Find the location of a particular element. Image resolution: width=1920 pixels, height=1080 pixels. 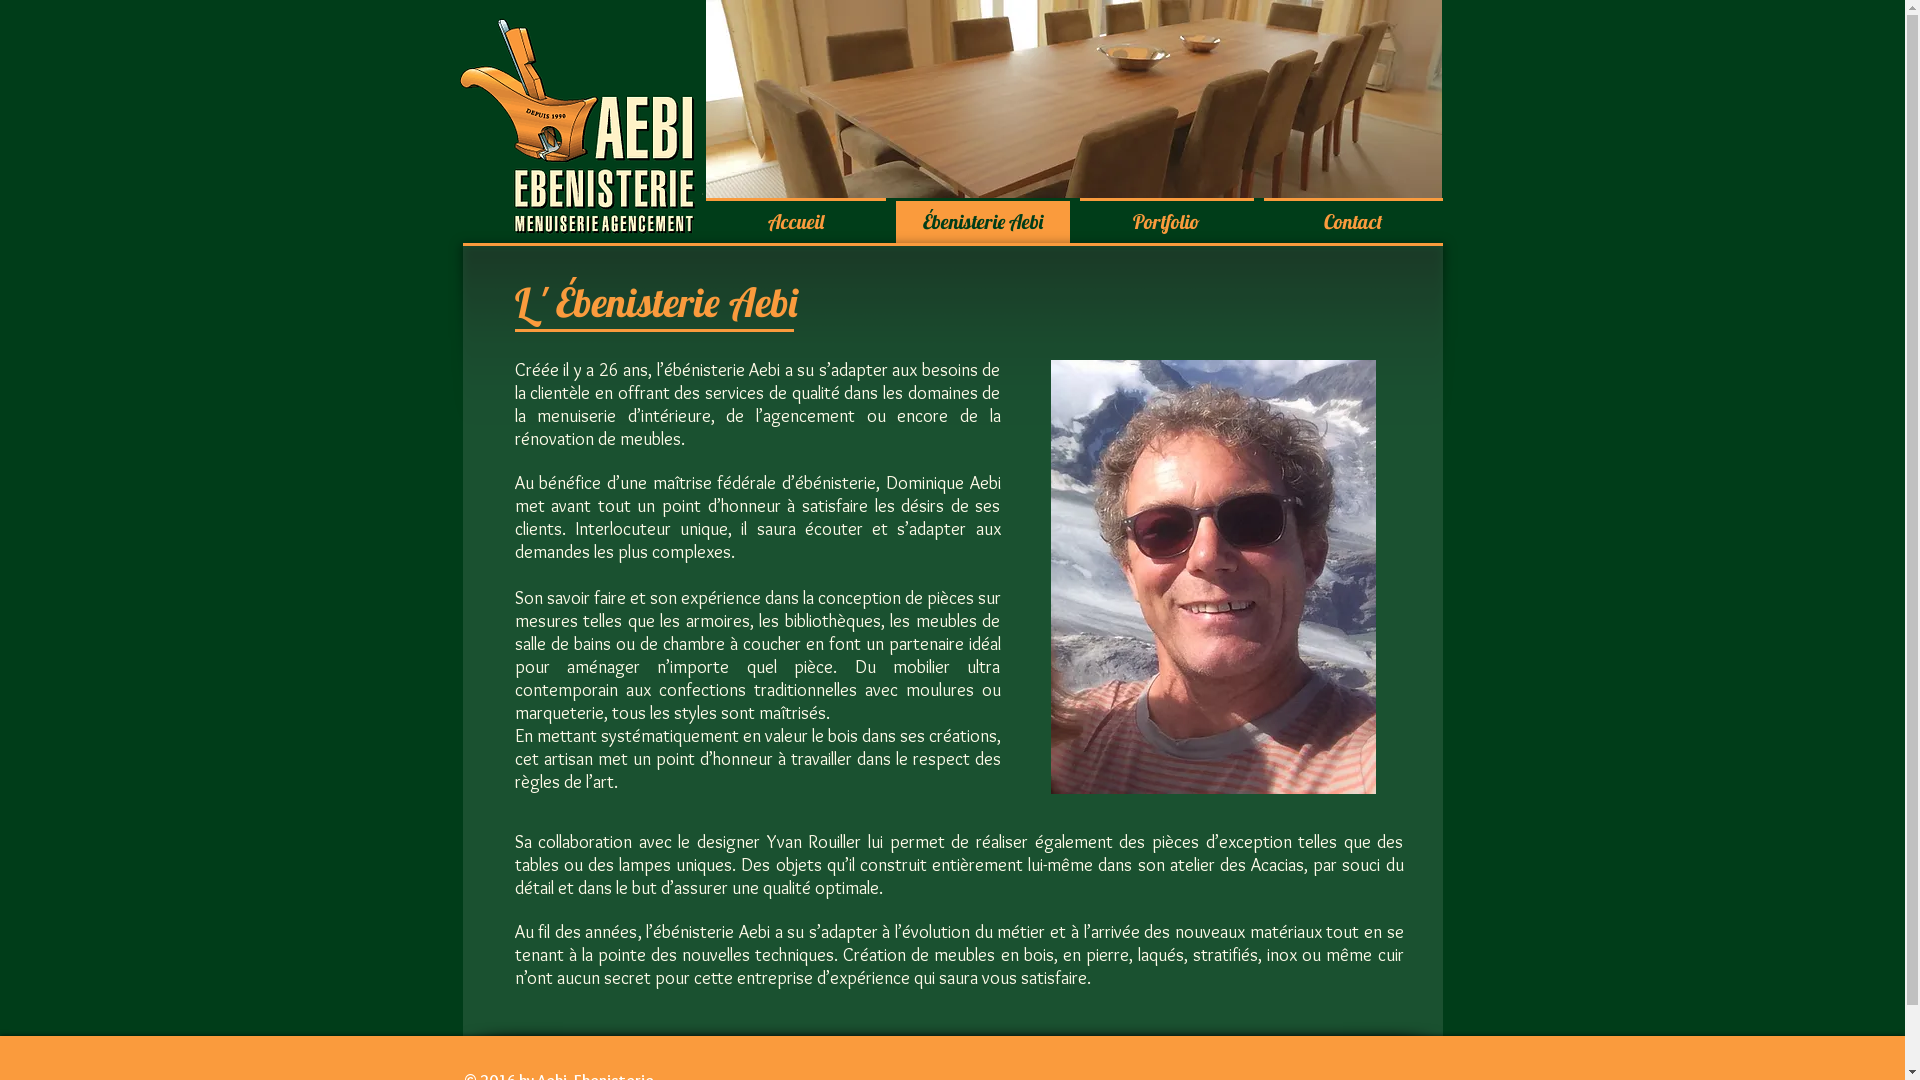

IMG_2689_edited.jpg is located at coordinates (1212, 577).